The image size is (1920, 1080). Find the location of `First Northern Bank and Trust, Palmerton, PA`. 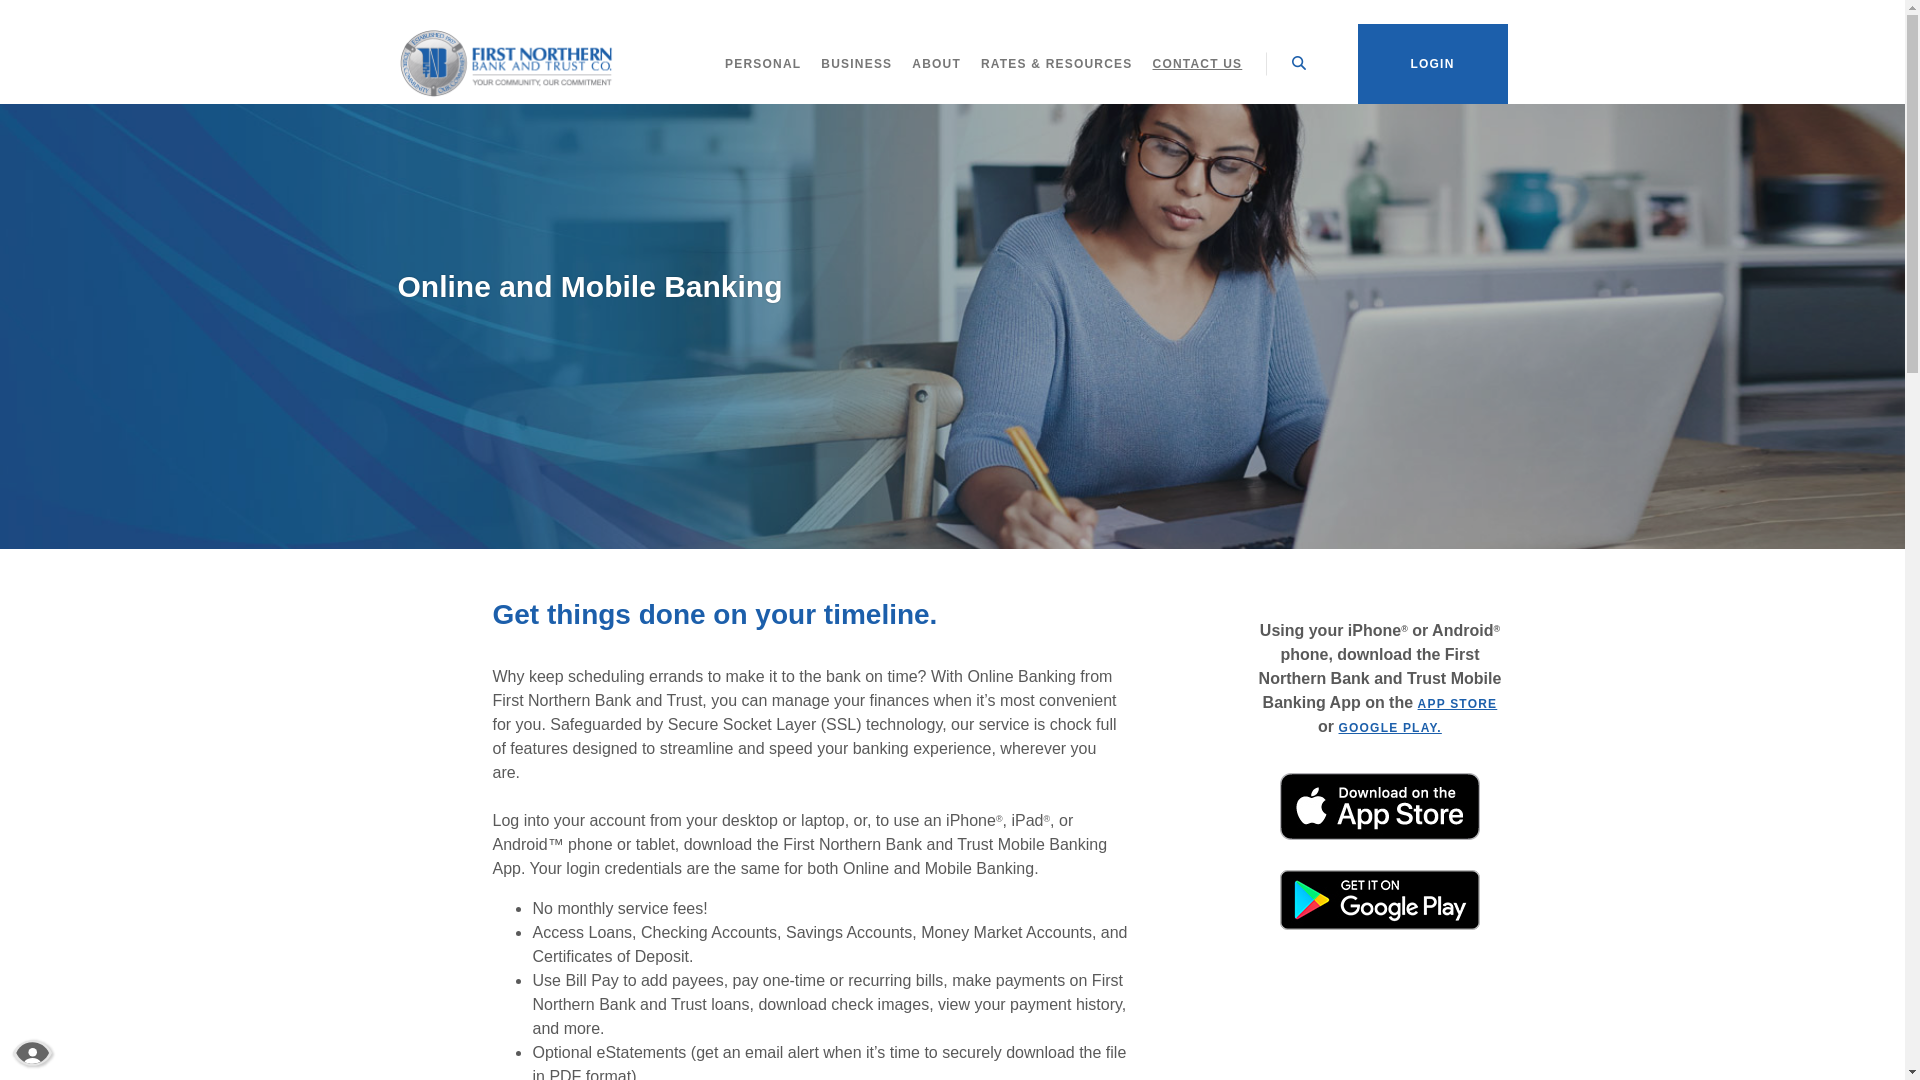

First Northern Bank and Trust, Palmerton, PA is located at coordinates (506, 64).